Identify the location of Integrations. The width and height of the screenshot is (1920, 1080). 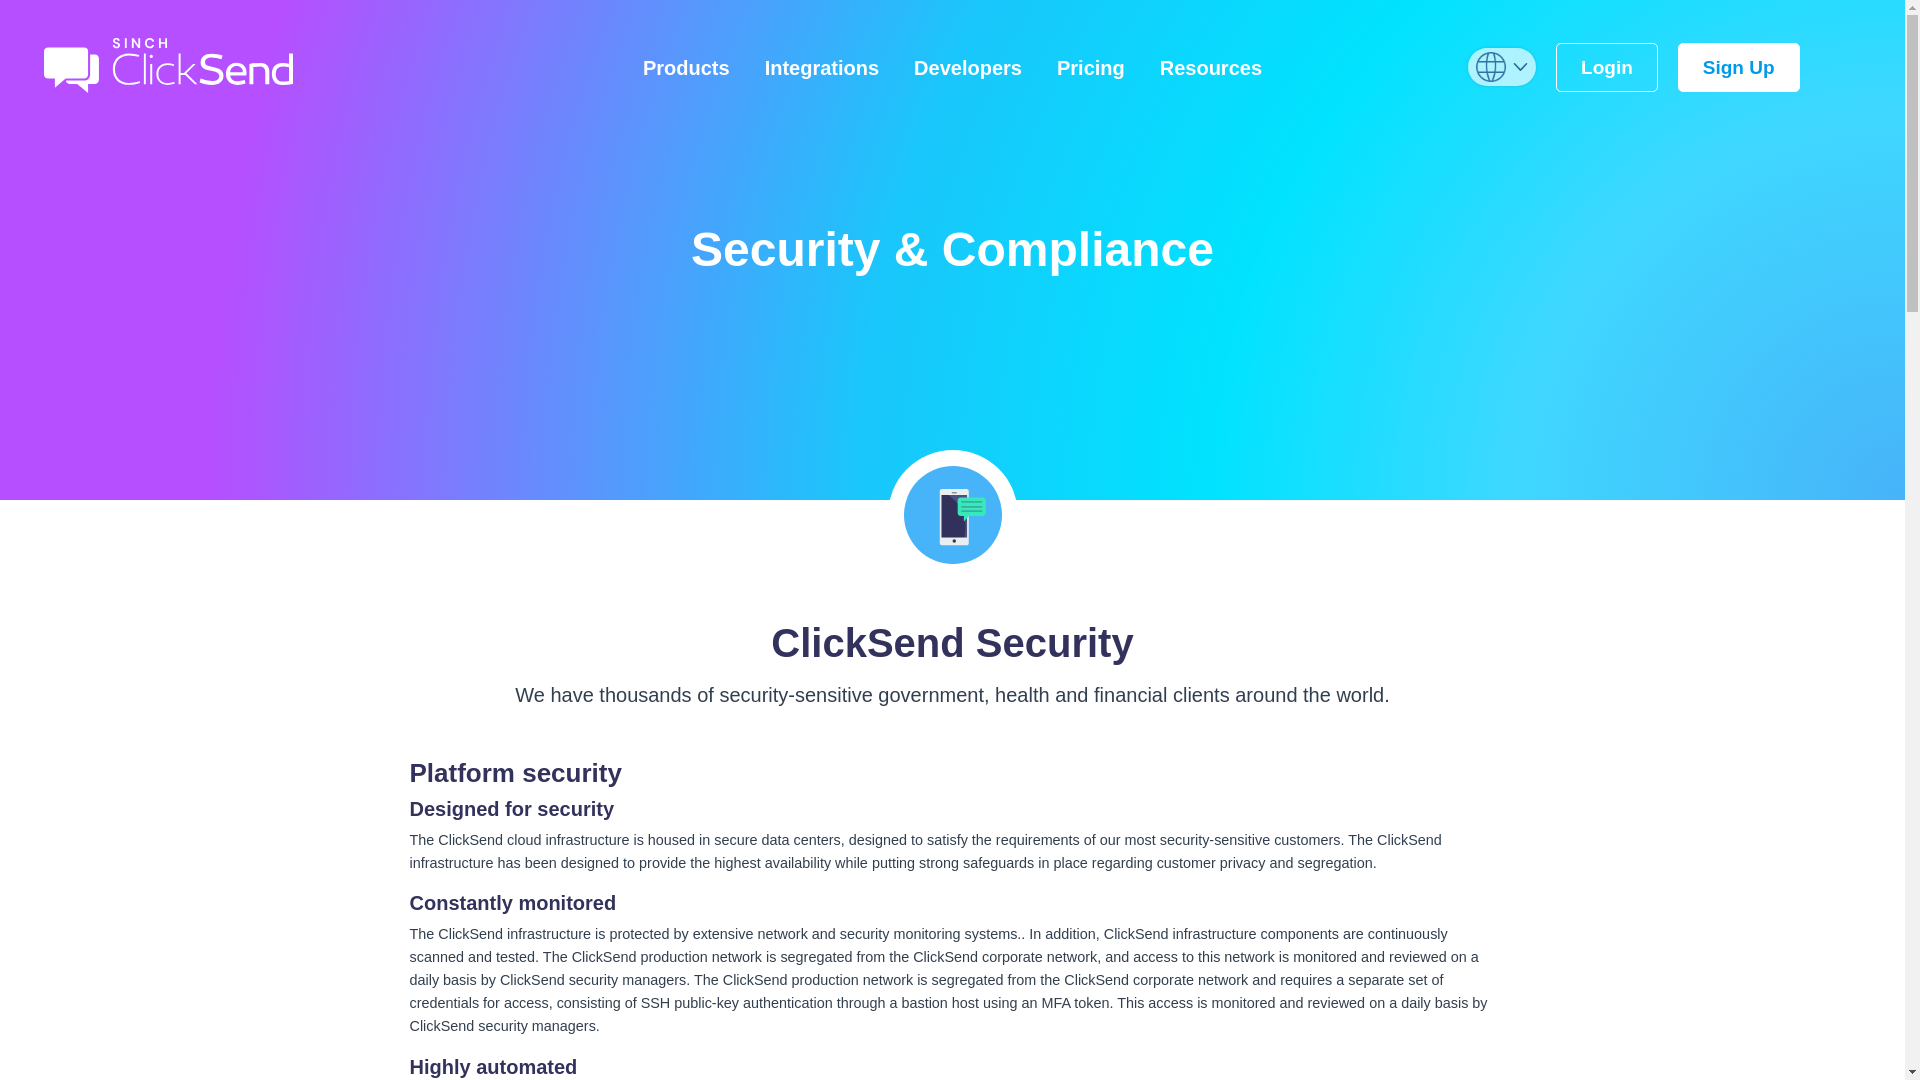
(821, 64).